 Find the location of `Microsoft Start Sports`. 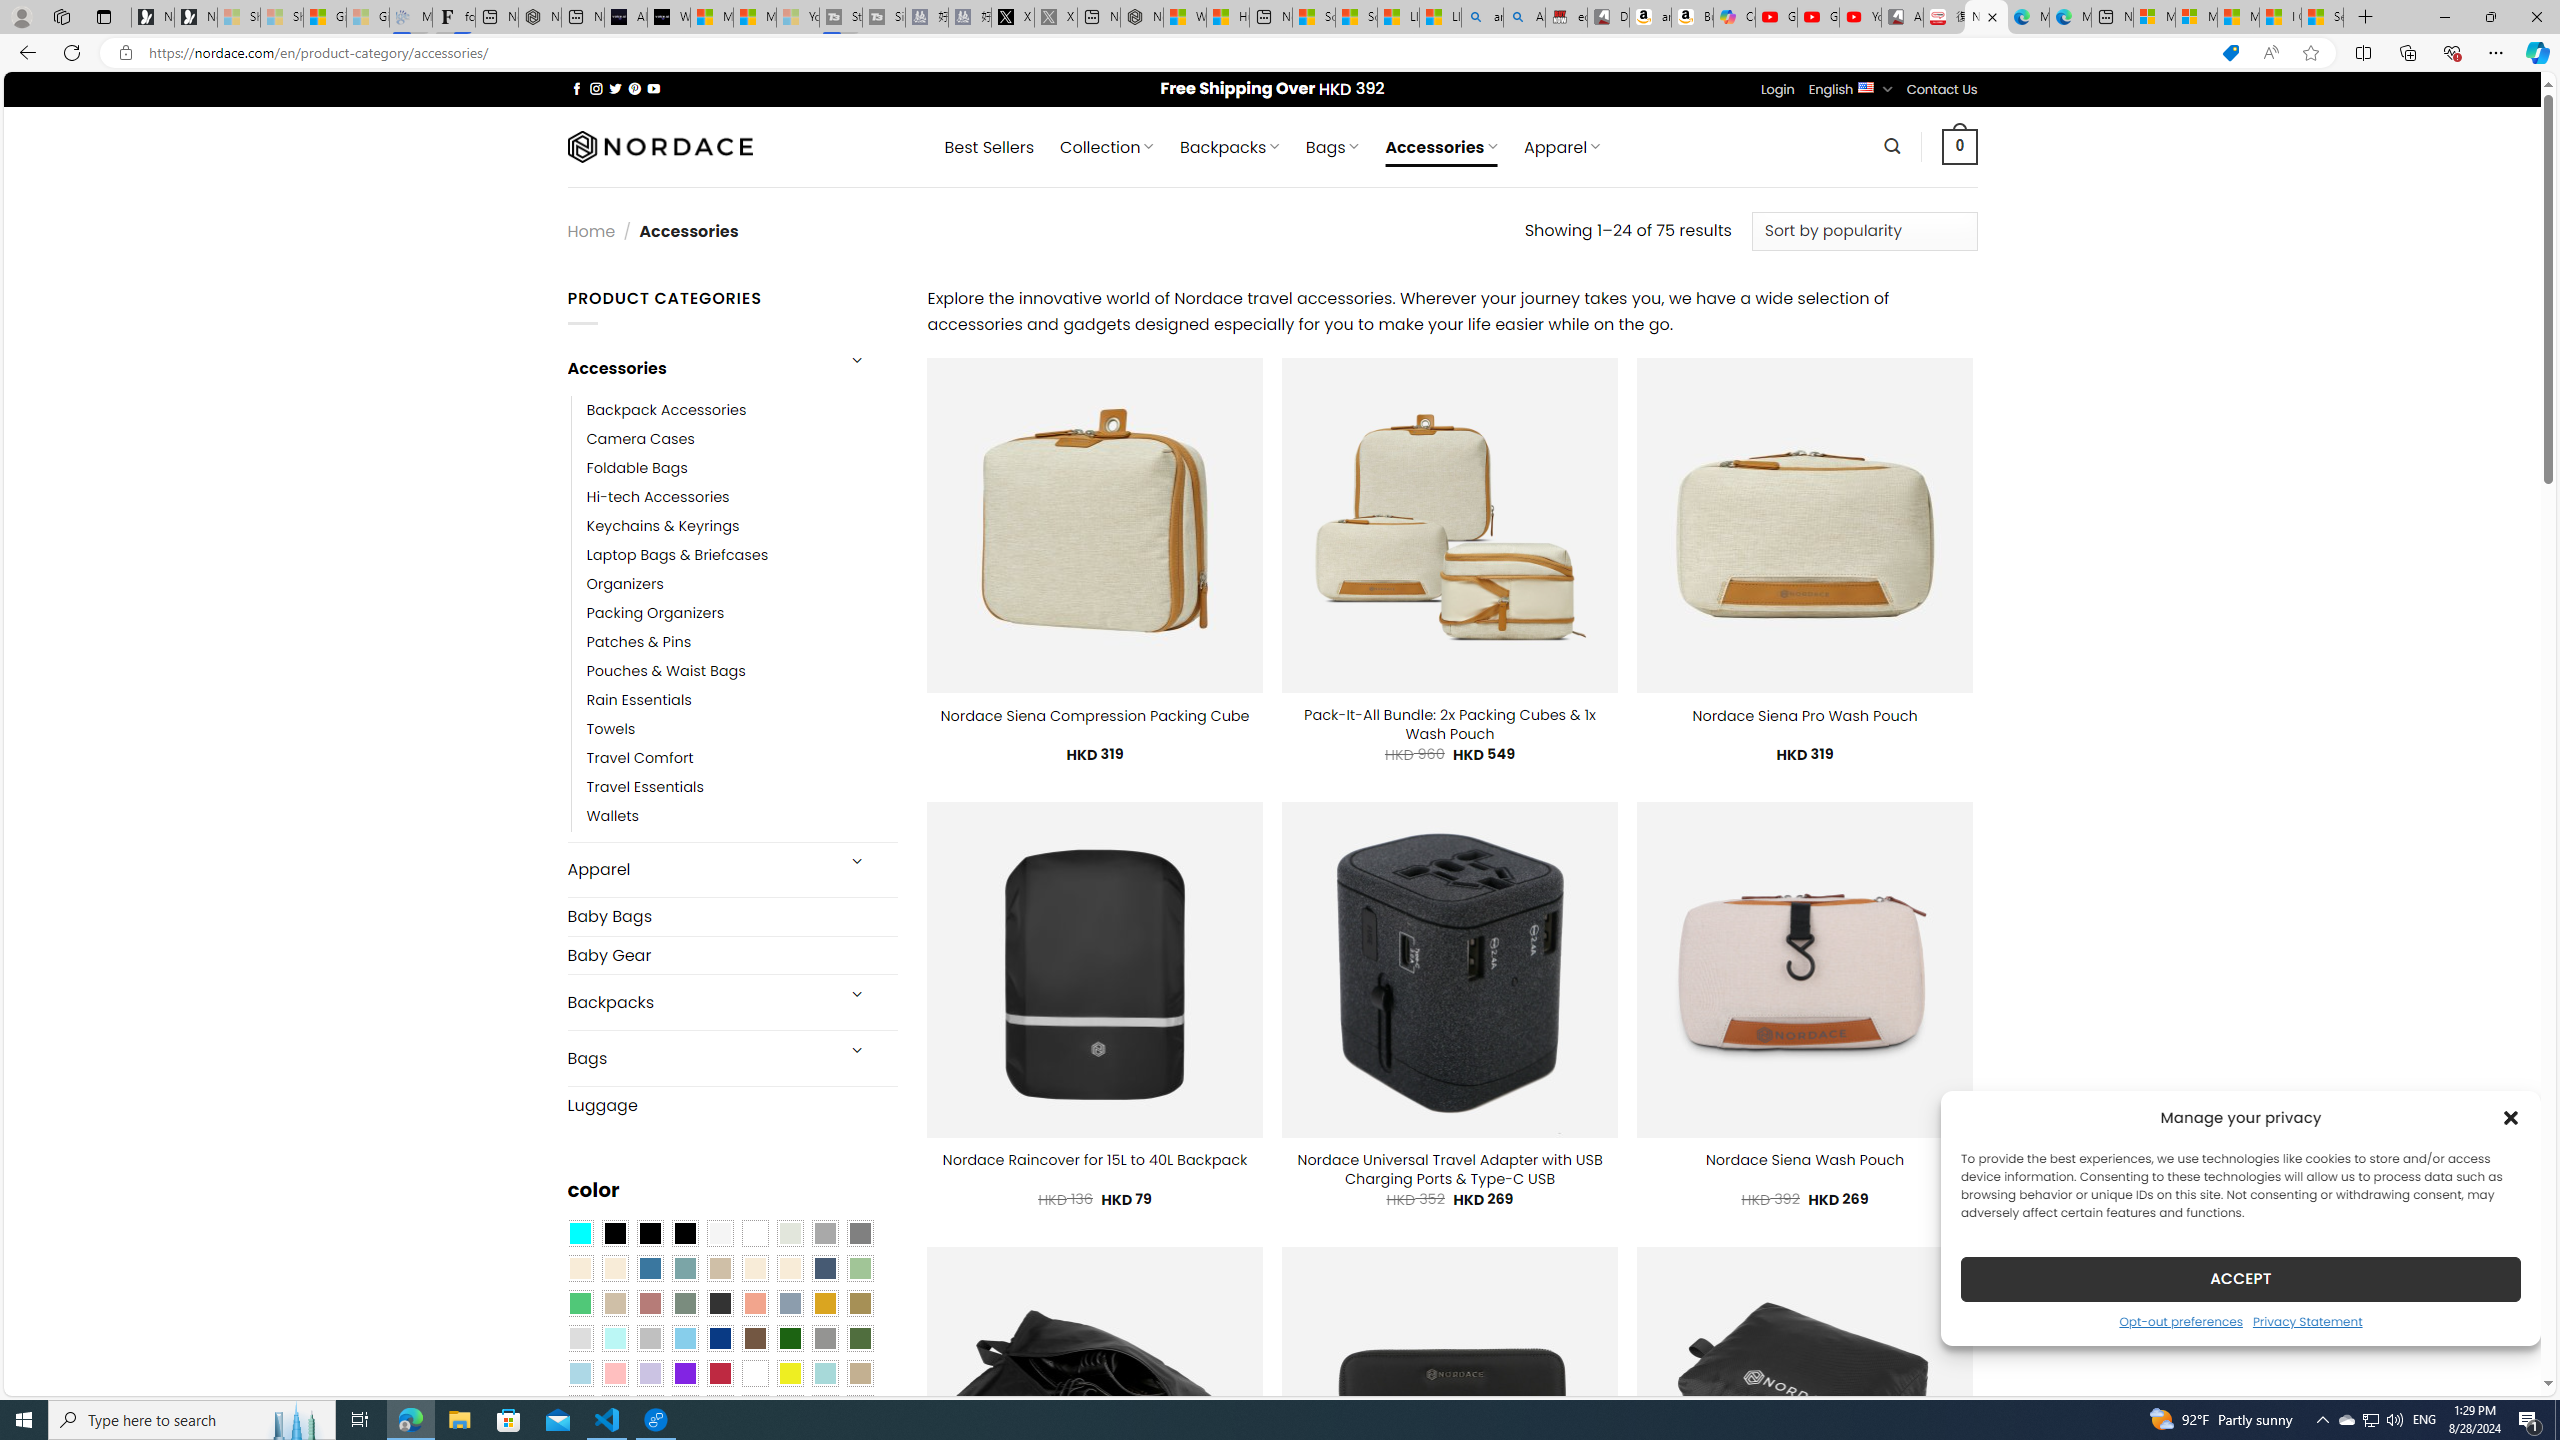

Microsoft Start Sports is located at coordinates (711, 17).